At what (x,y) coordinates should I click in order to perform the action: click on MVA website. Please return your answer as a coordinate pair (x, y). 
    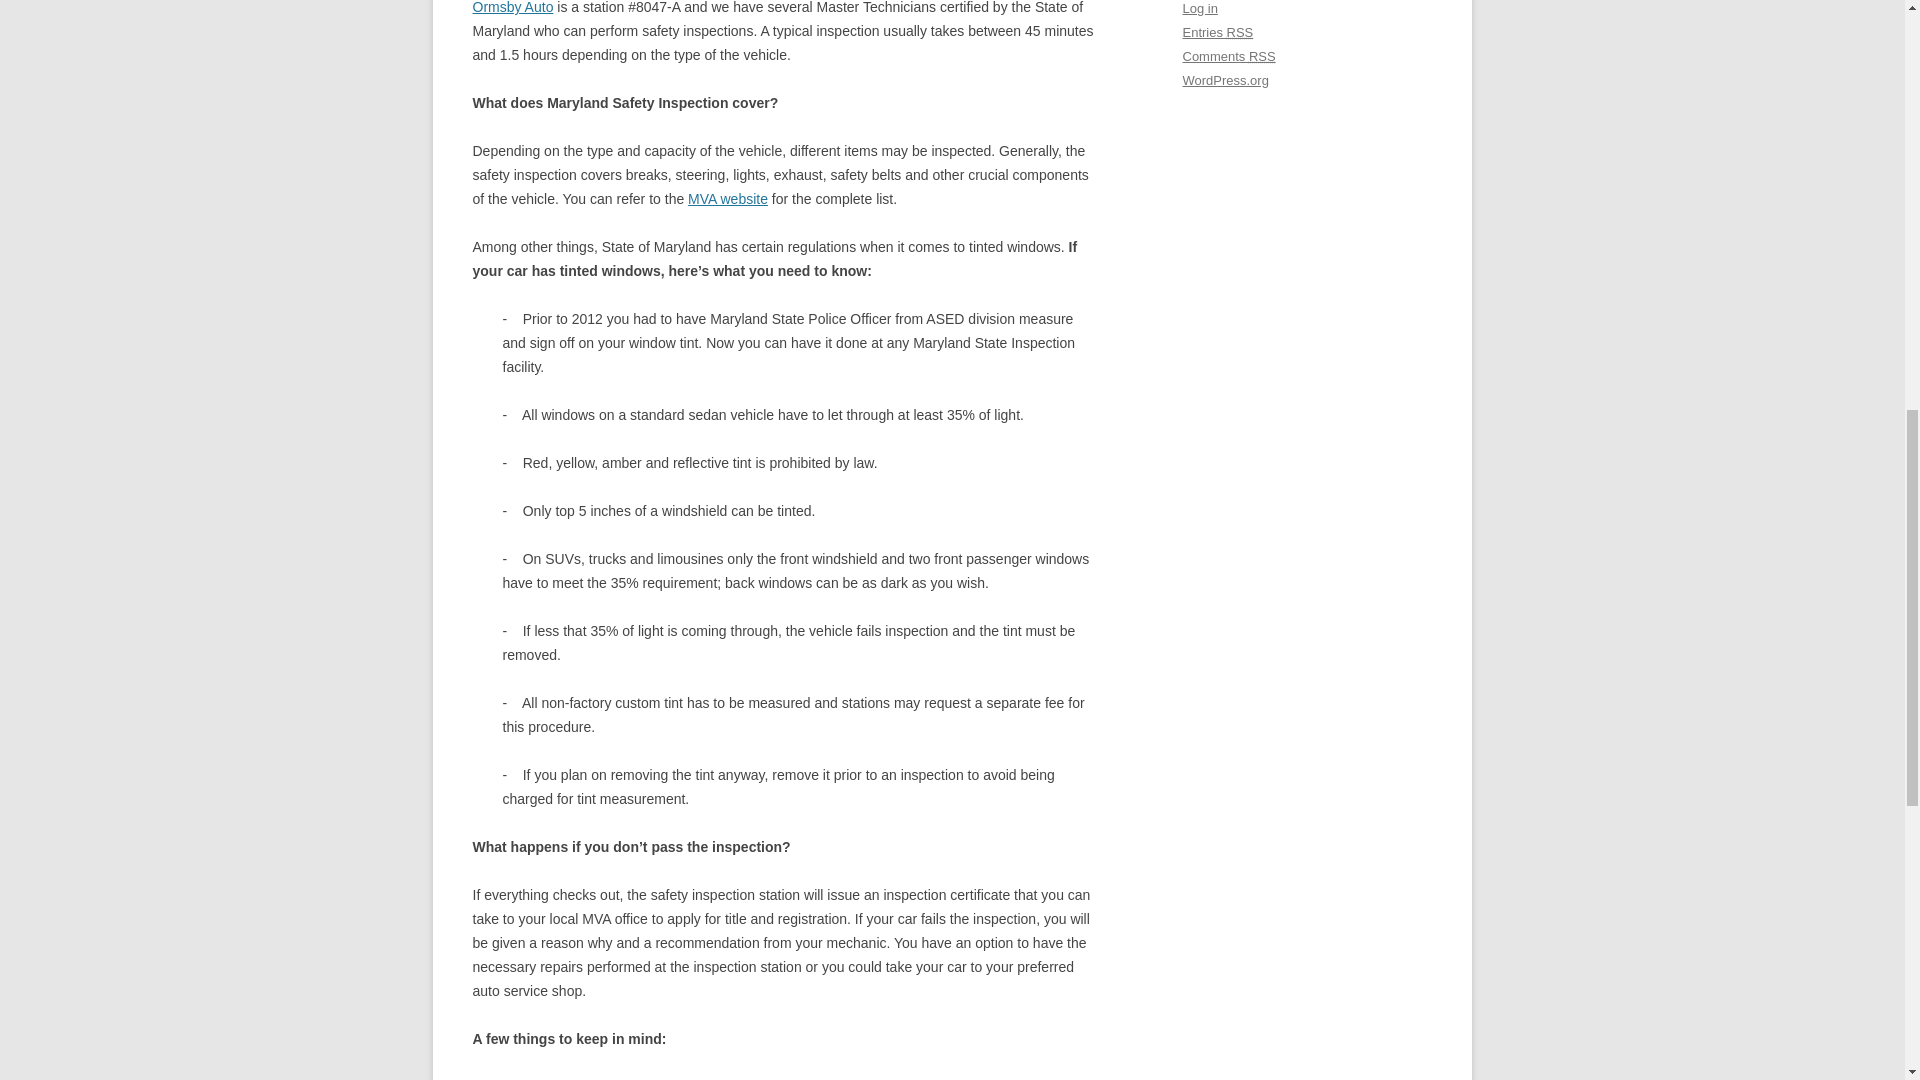
    Looking at the image, I should click on (728, 199).